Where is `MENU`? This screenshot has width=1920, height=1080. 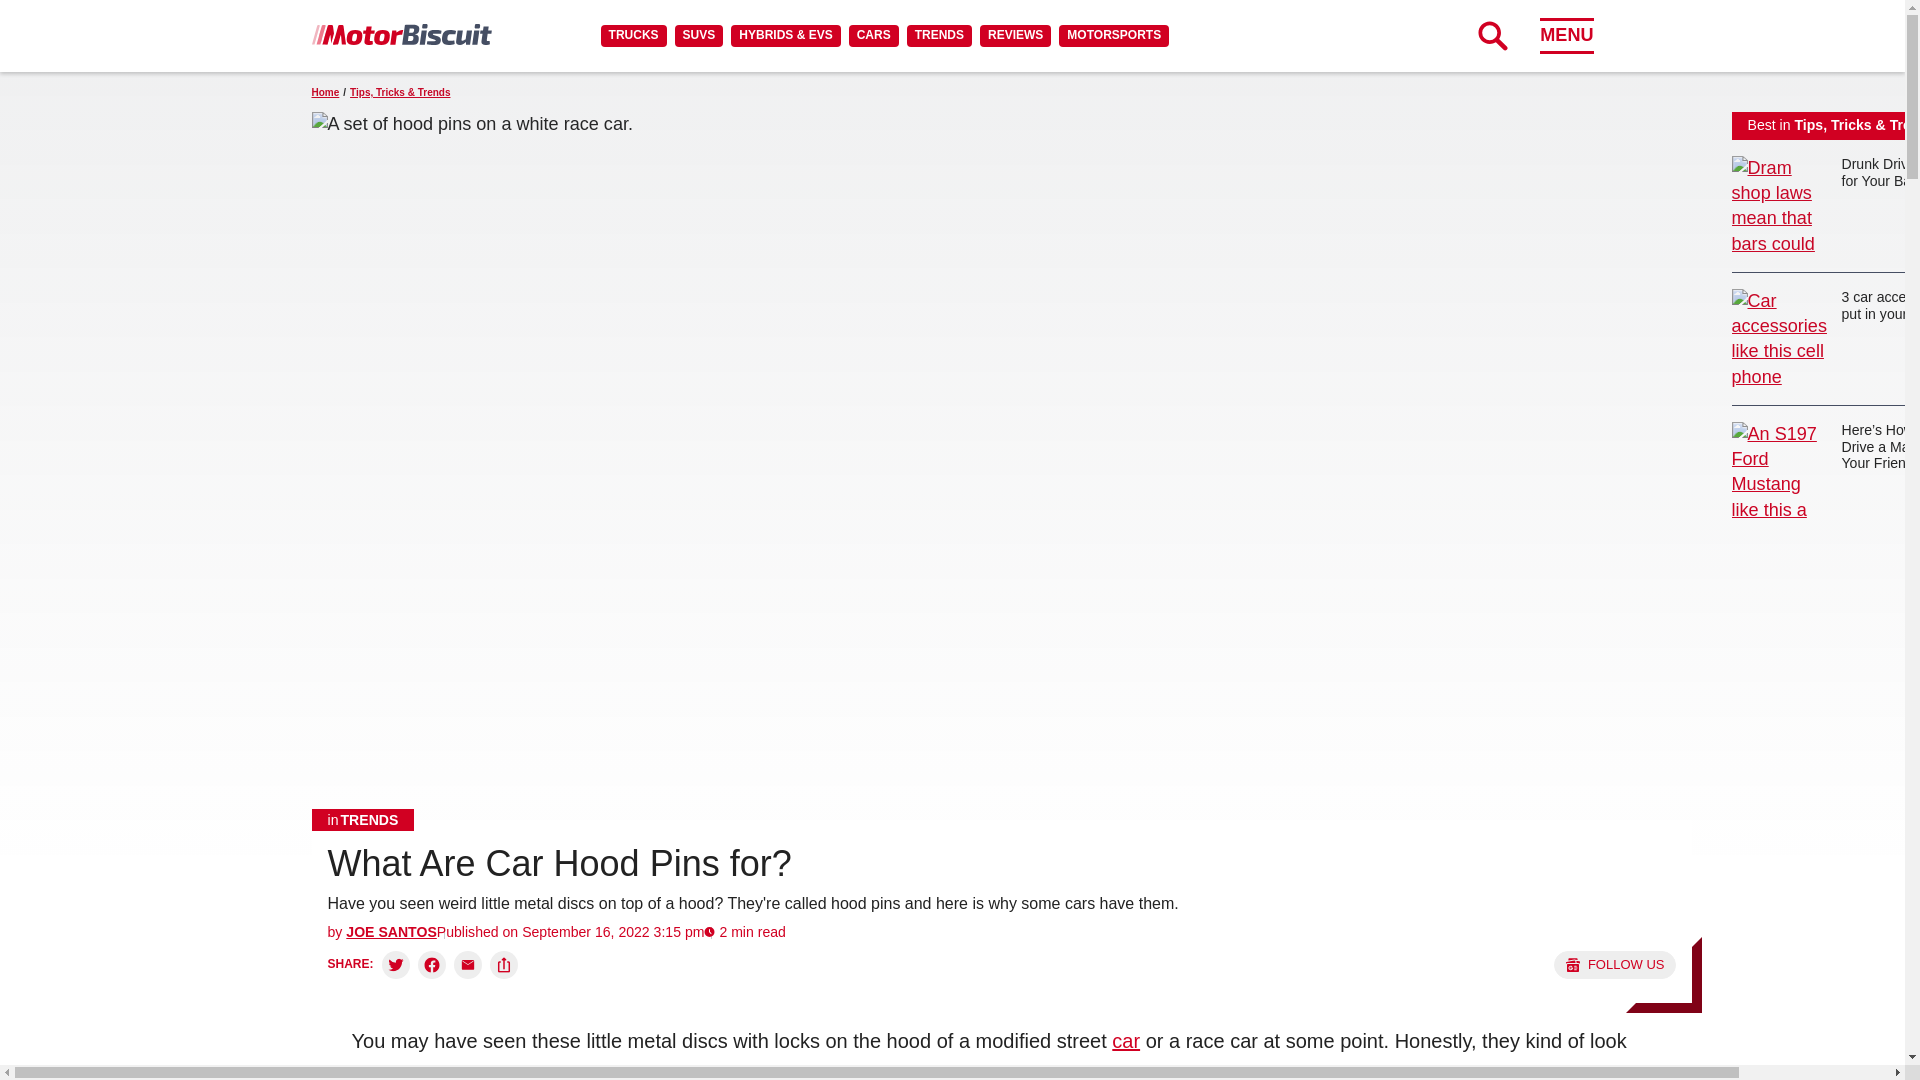
MENU is located at coordinates (1566, 35).